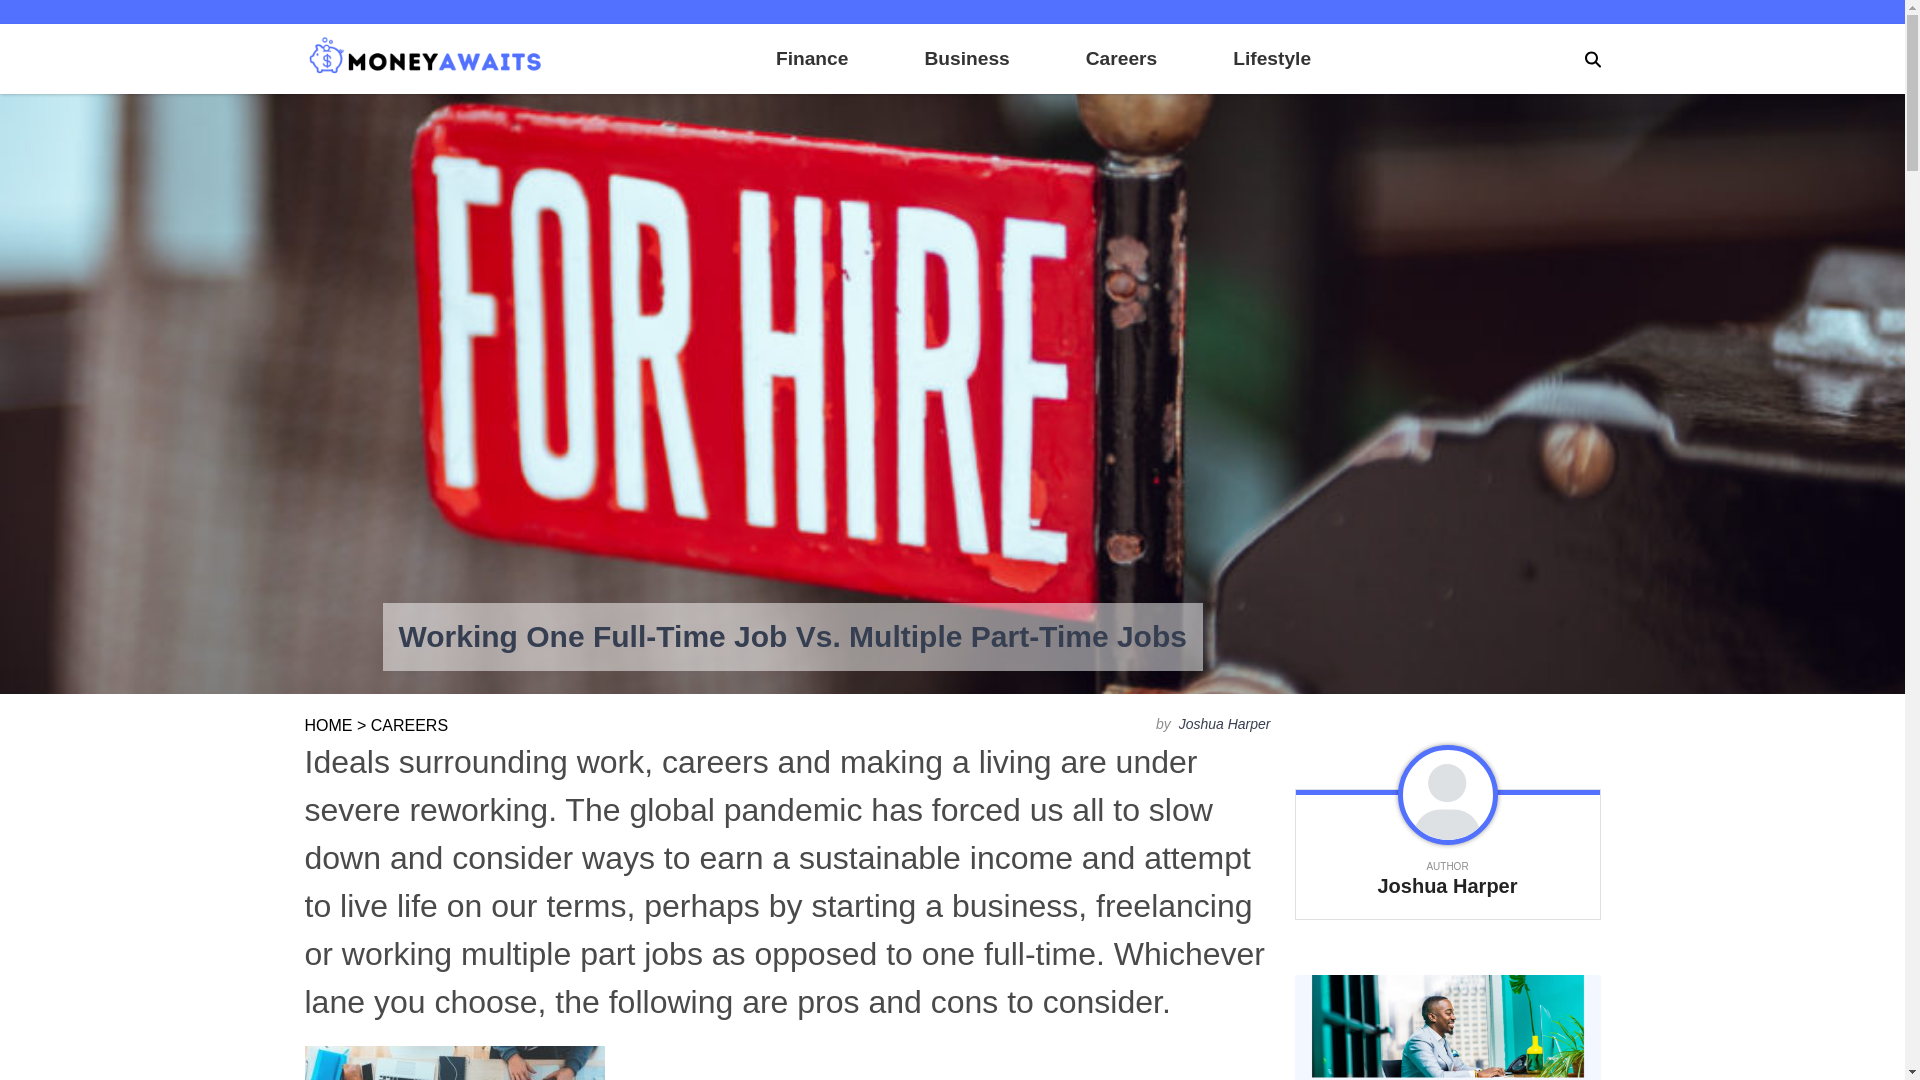 The height and width of the screenshot is (1080, 1920). Describe the element at coordinates (1272, 58) in the screenshot. I see `Lifestyle` at that location.